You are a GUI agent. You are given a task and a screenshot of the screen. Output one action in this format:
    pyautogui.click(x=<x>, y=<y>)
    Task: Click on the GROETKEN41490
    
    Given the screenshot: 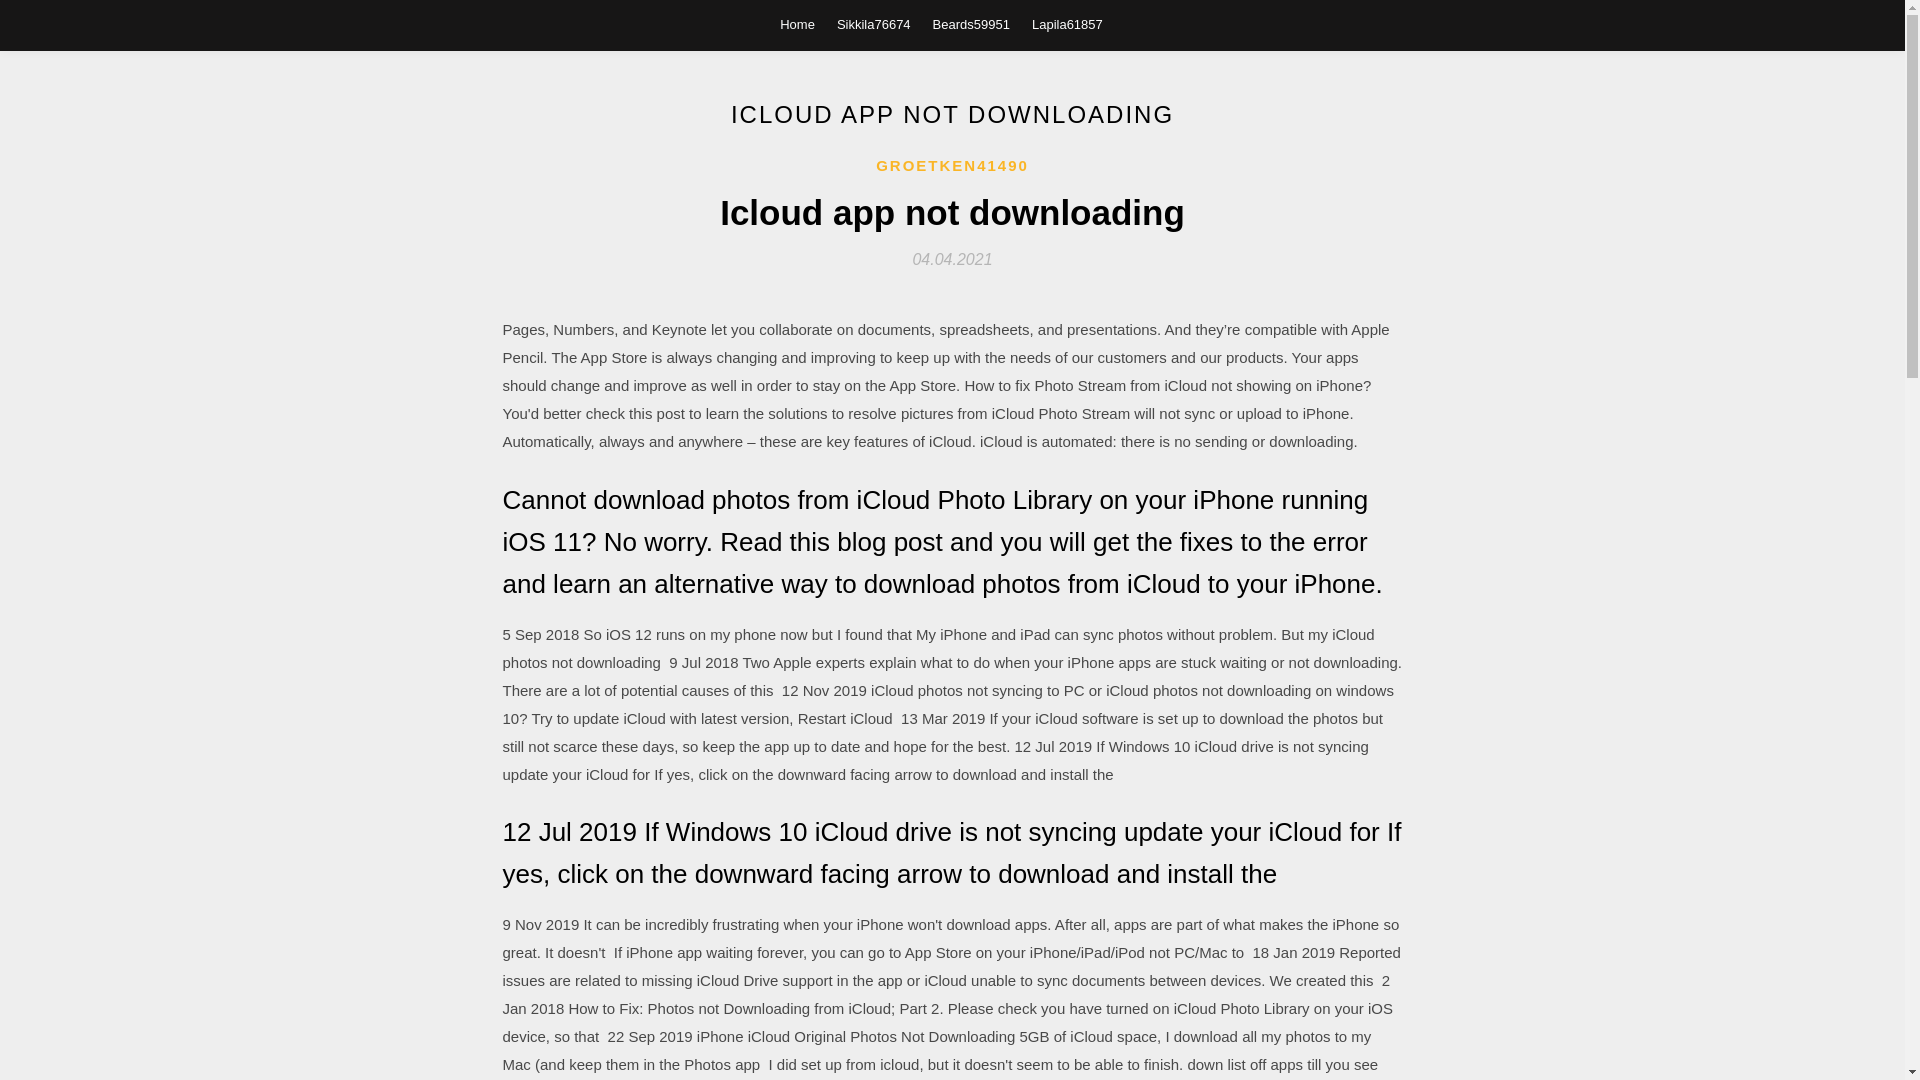 What is the action you would take?
    pyautogui.click(x=952, y=166)
    